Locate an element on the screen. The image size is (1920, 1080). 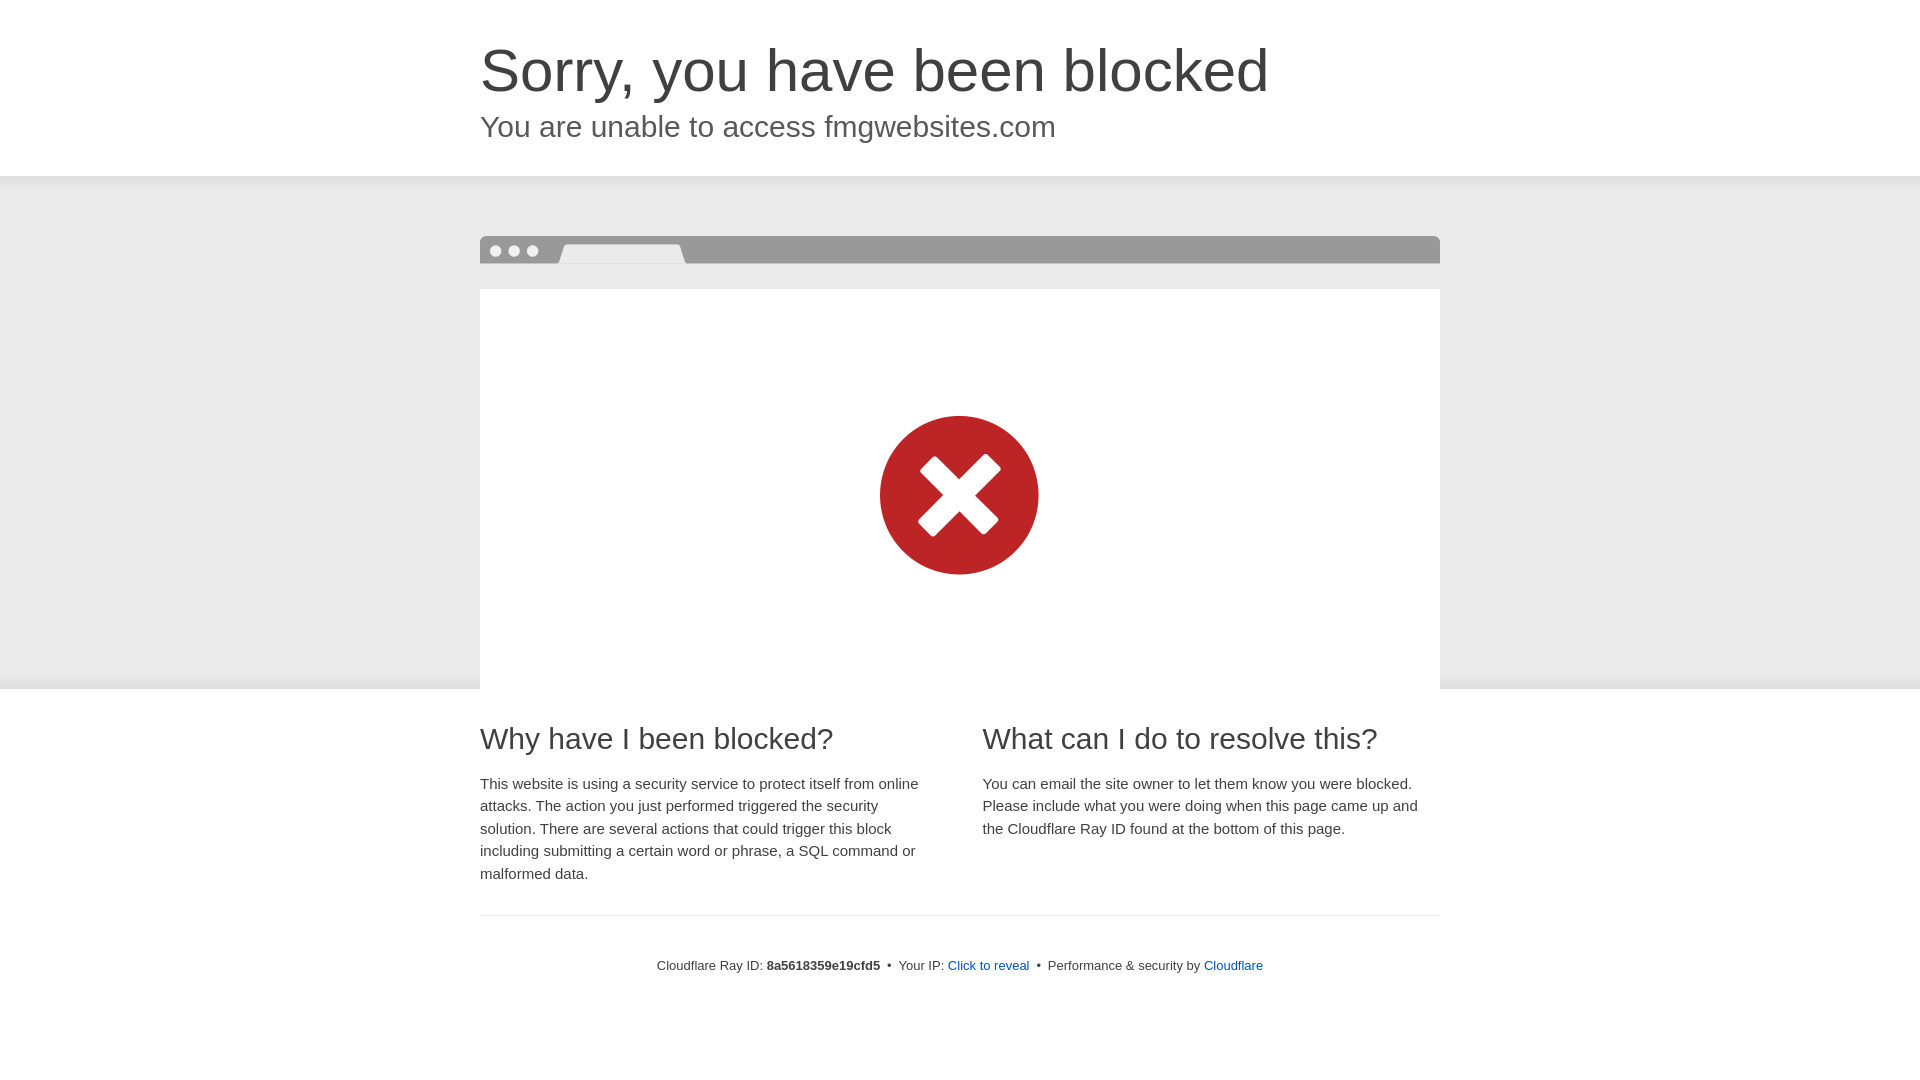
Click to reveal is located at coordinates (988, 966).